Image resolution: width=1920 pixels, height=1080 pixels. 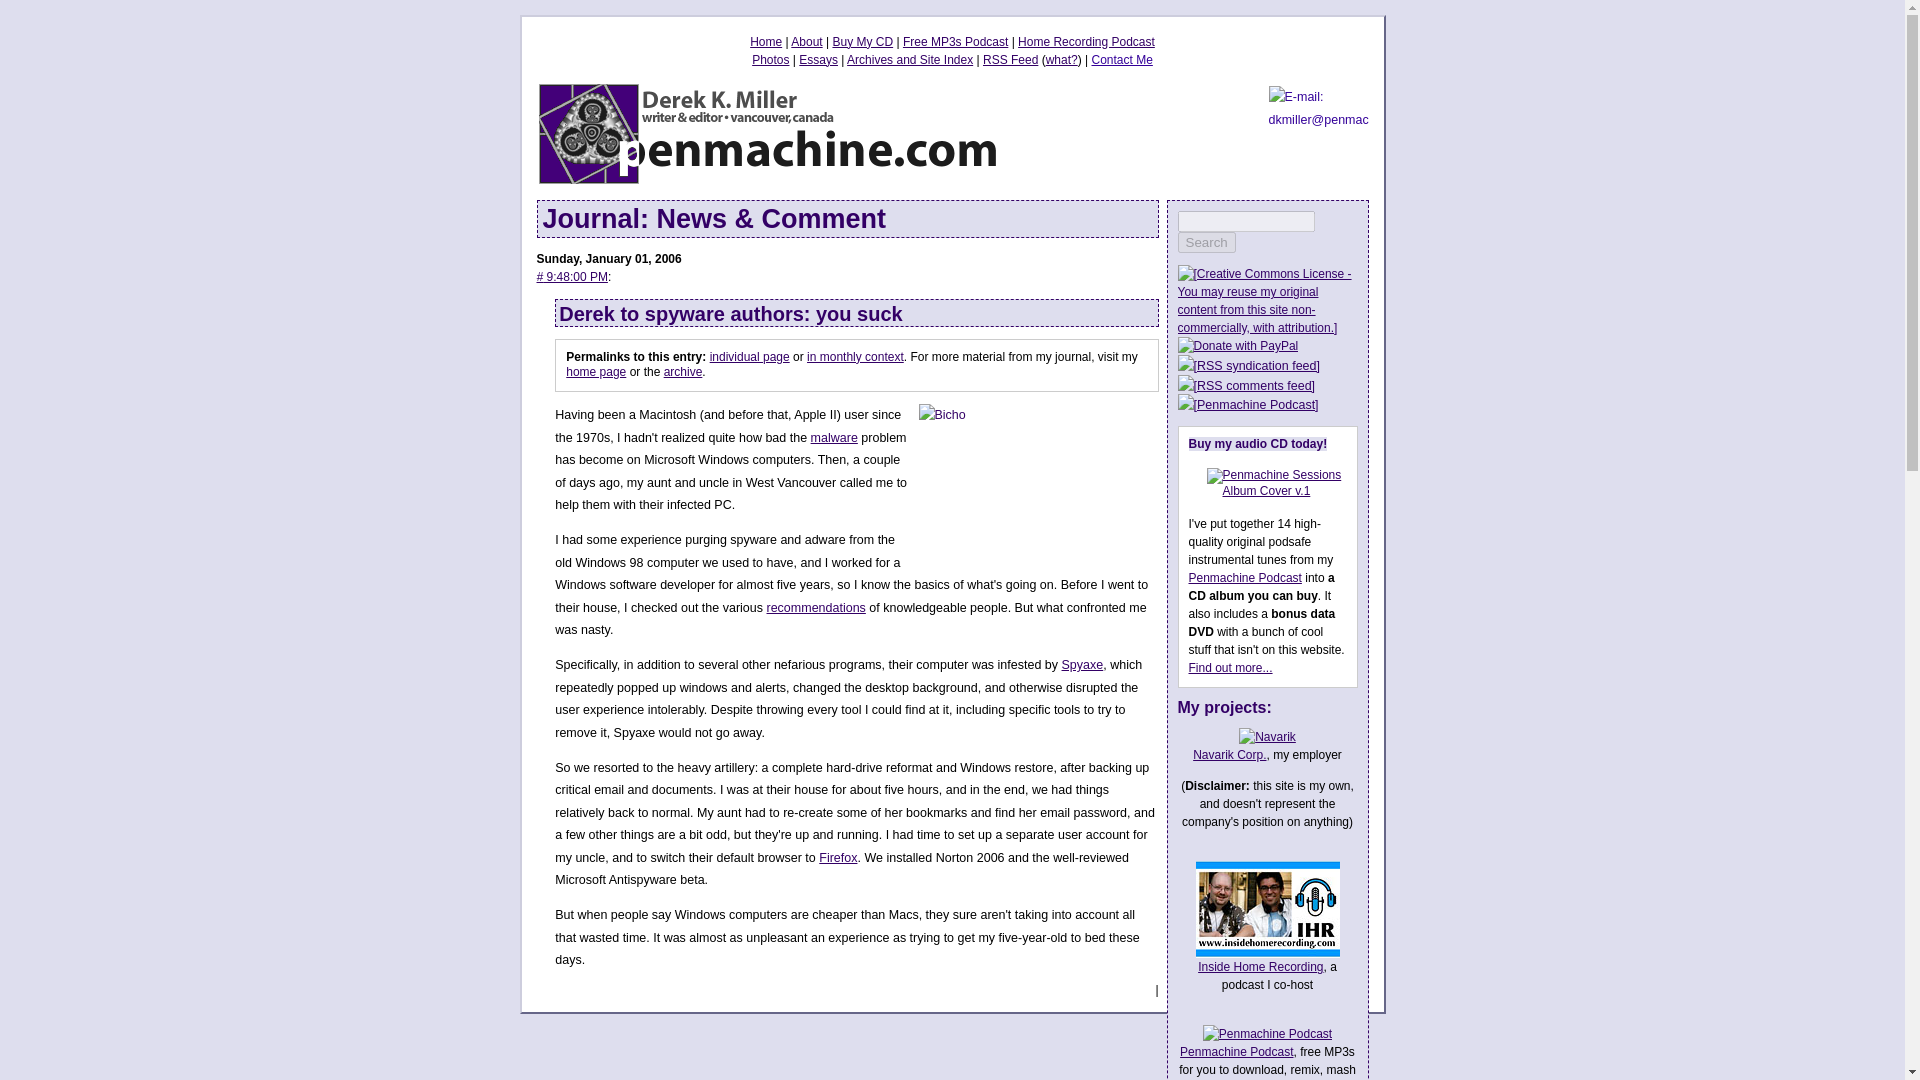 I want to click on Contact Me, so click(x=1122, y=58).